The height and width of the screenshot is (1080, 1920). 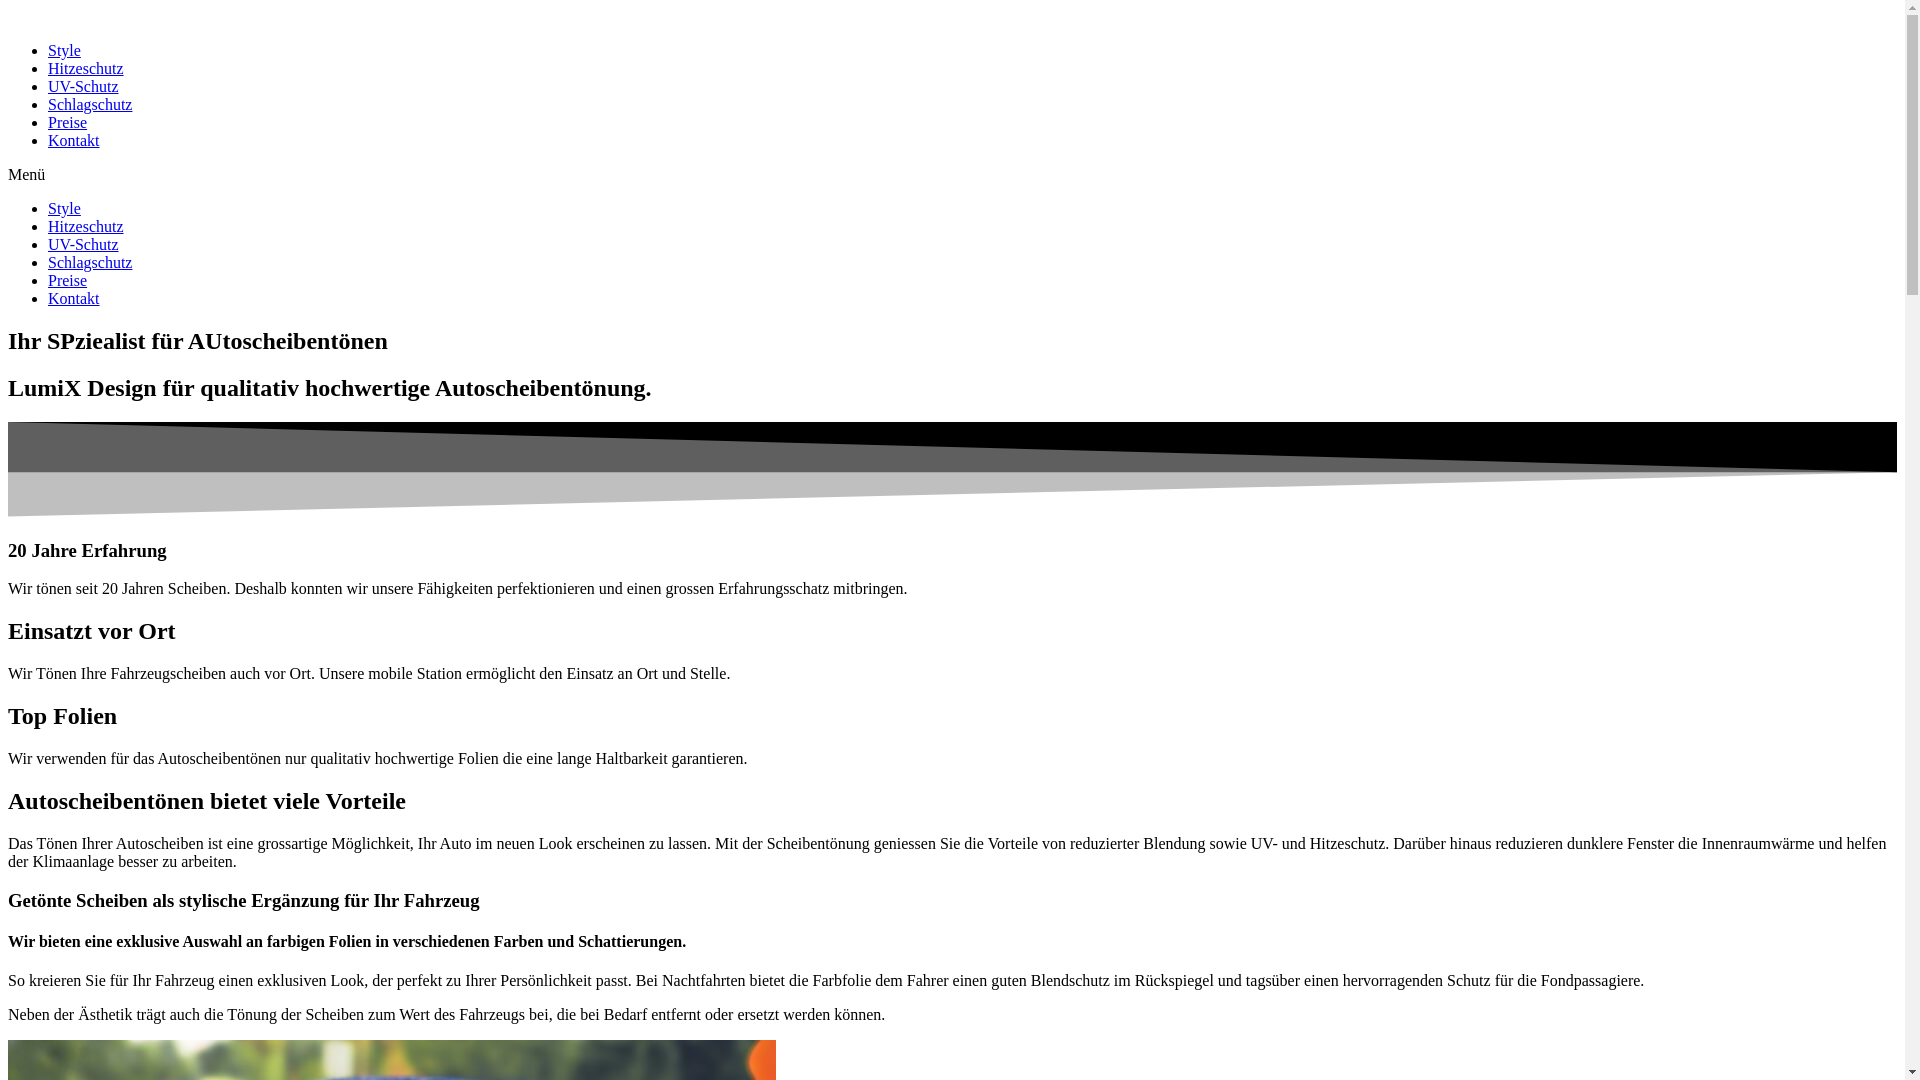 What do you see at coordinates (90, 262) in the screenshot?
I see `Schlagschutz` at bounding box center [90, 262].